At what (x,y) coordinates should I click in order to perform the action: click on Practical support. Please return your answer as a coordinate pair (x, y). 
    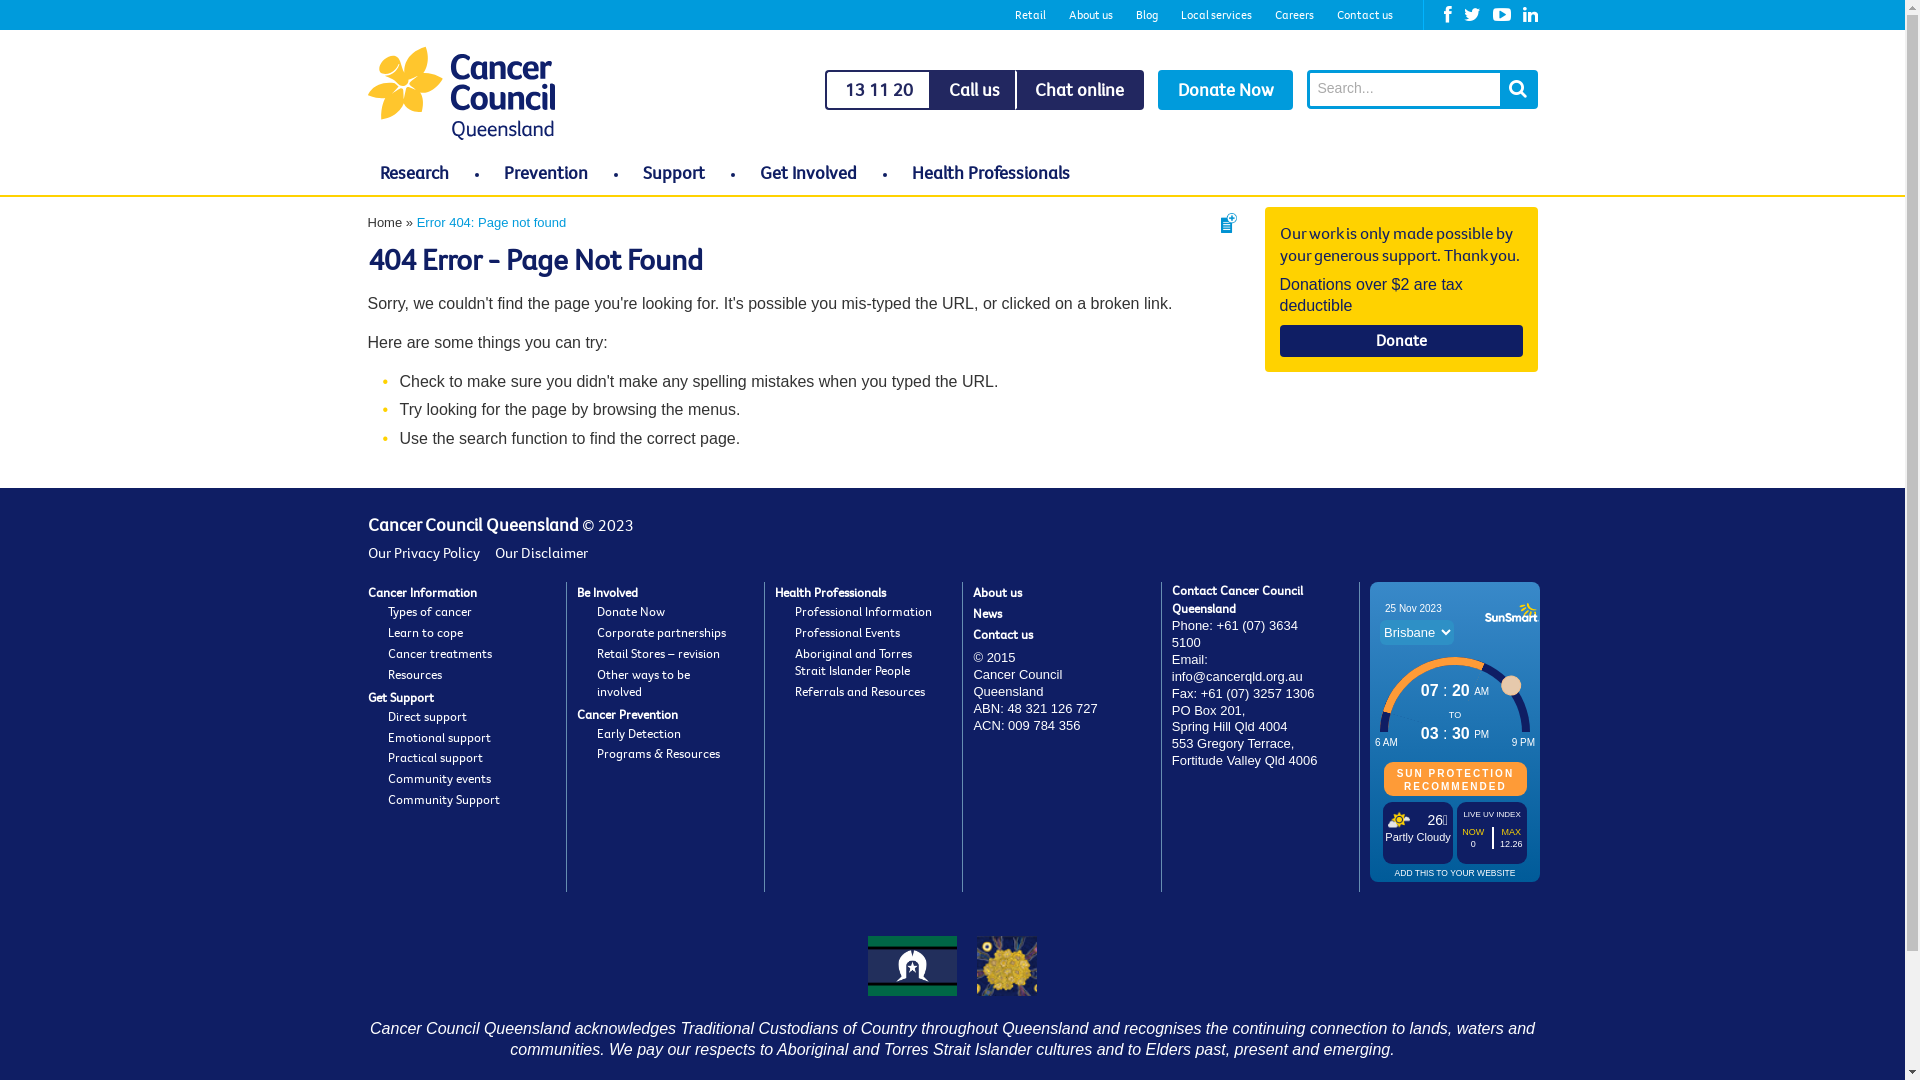
    Looking at the image, I should click on (436, 757).